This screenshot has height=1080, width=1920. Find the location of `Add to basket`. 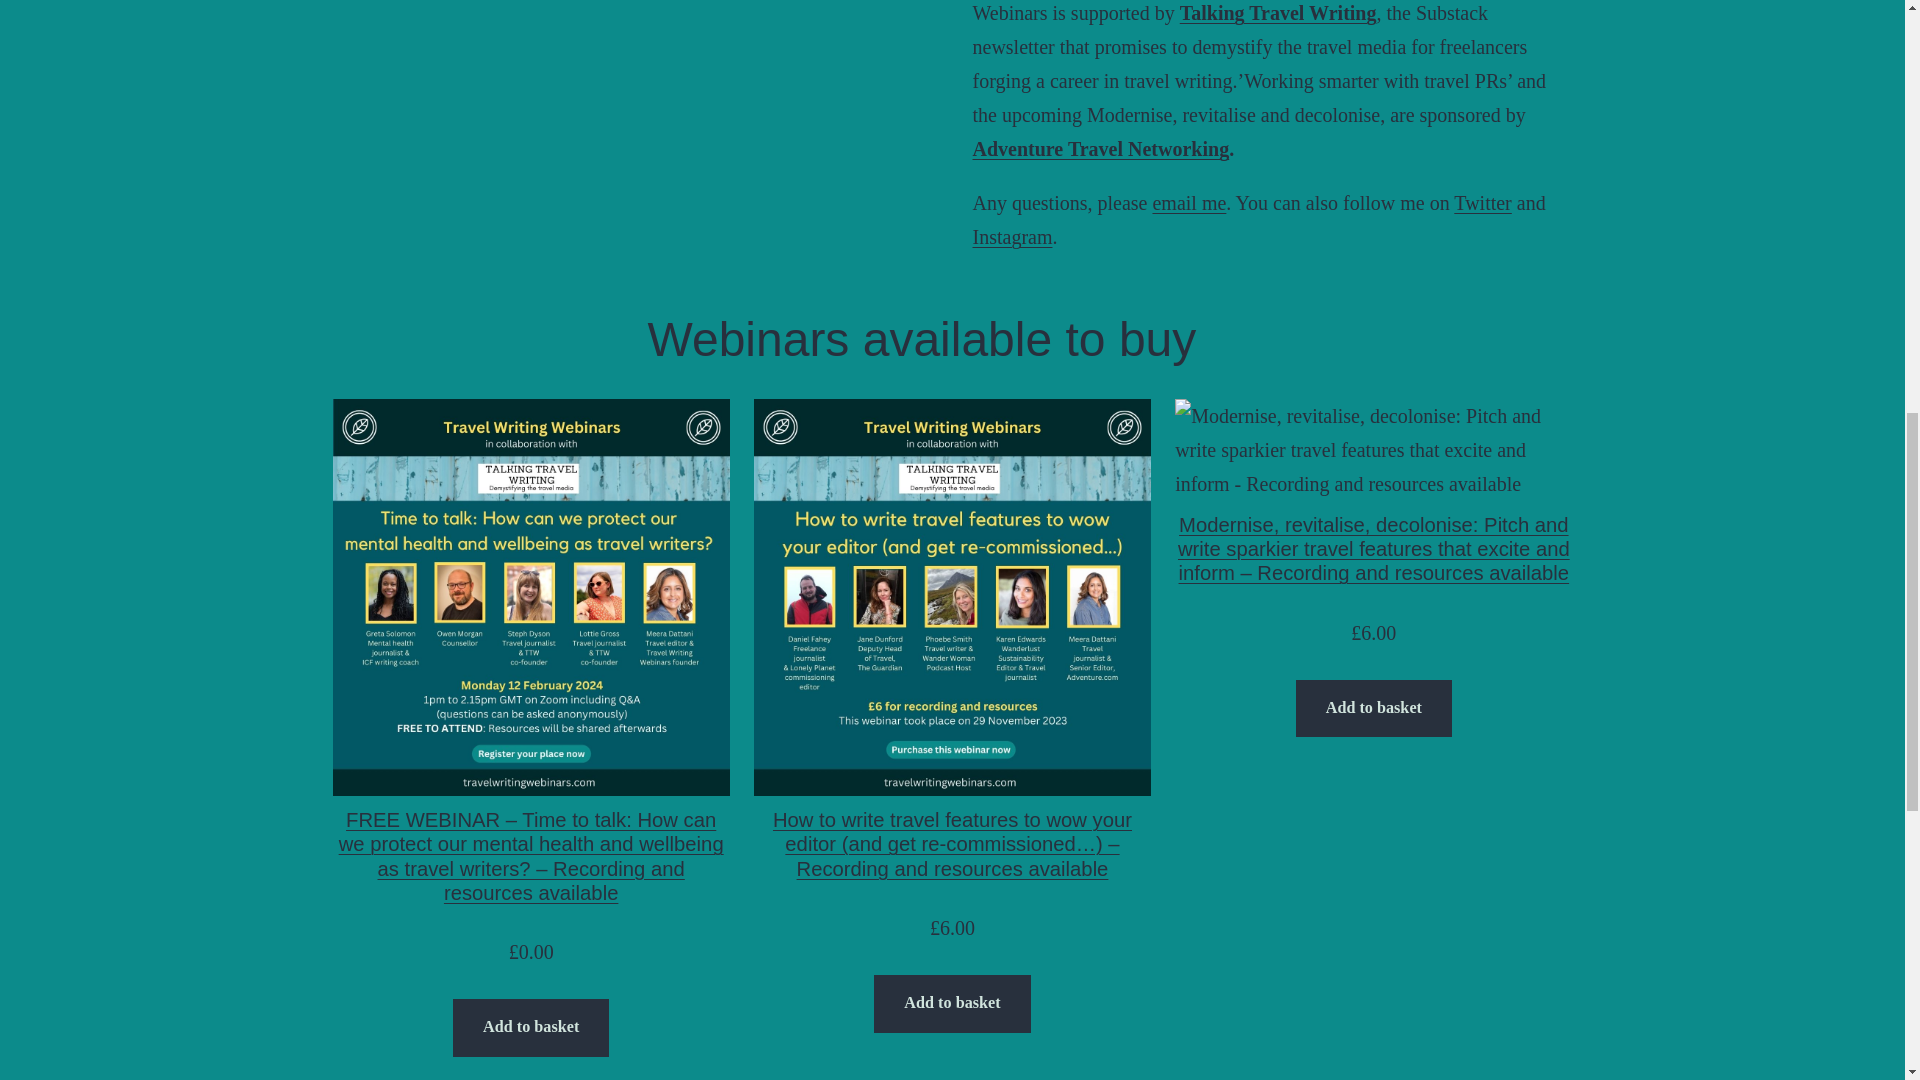

Add to basket is located at coordinates (951, 1004).